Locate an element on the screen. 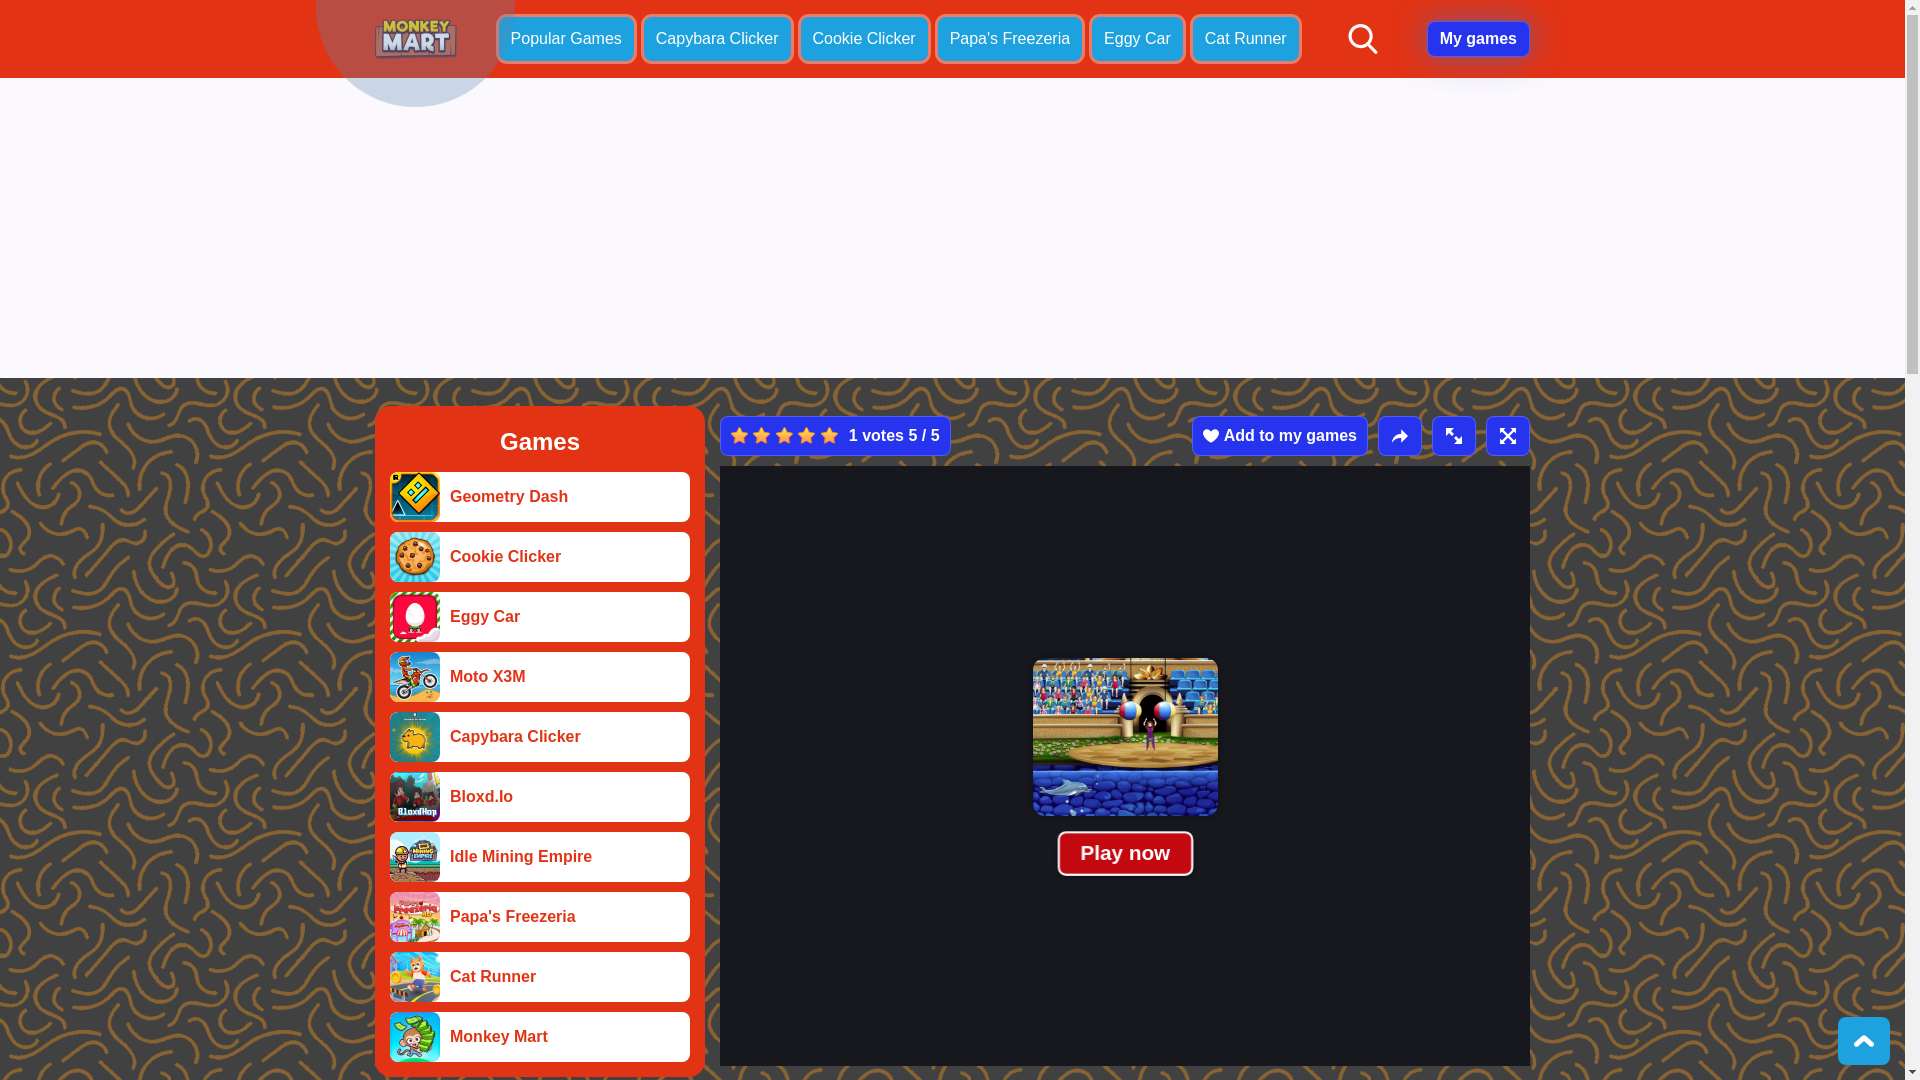 Image resolution: width=1920 pixels, height=1080 pixels. Papa'S Freezeria is located at coordinates (539, 916).